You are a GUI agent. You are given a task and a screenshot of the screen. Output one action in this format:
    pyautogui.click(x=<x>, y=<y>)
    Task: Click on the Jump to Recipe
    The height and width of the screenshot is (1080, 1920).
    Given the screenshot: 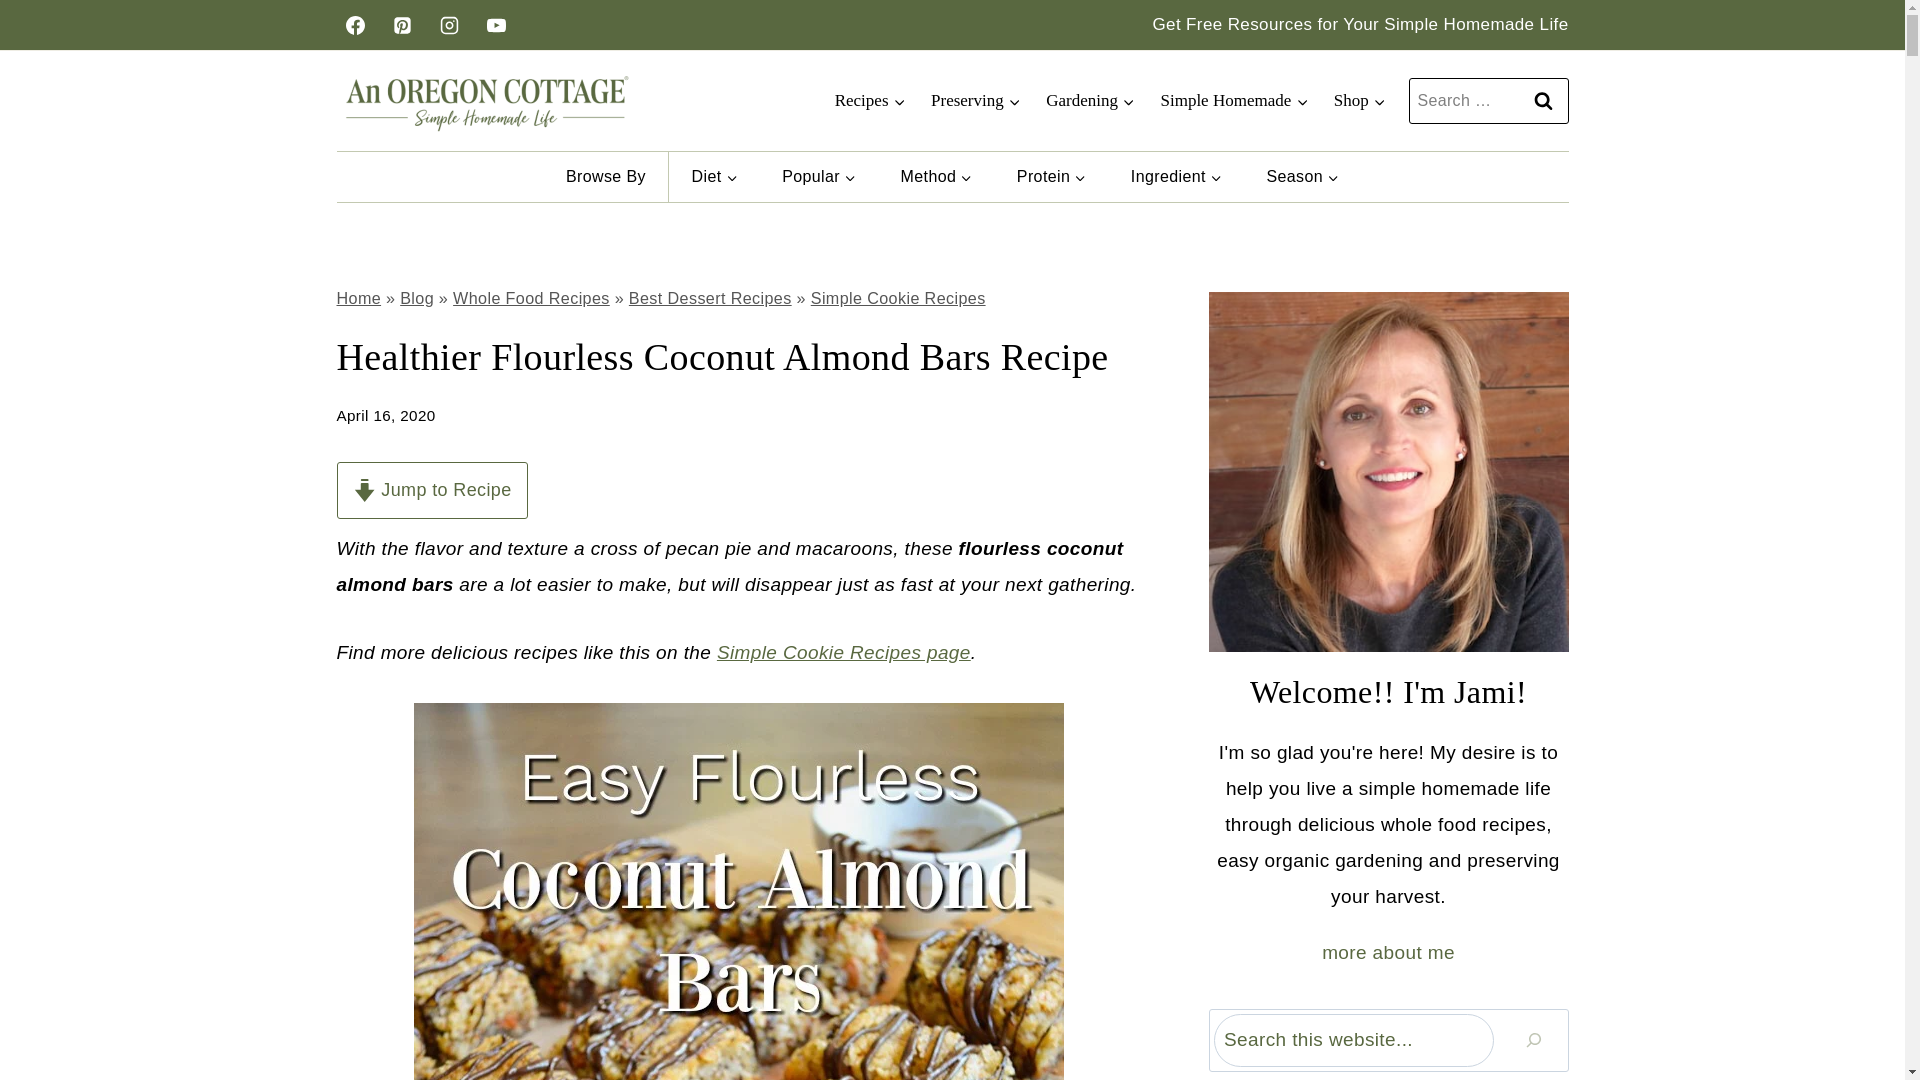 What is the action you would take?
    pyautogui.click(x=431, y=490)
    